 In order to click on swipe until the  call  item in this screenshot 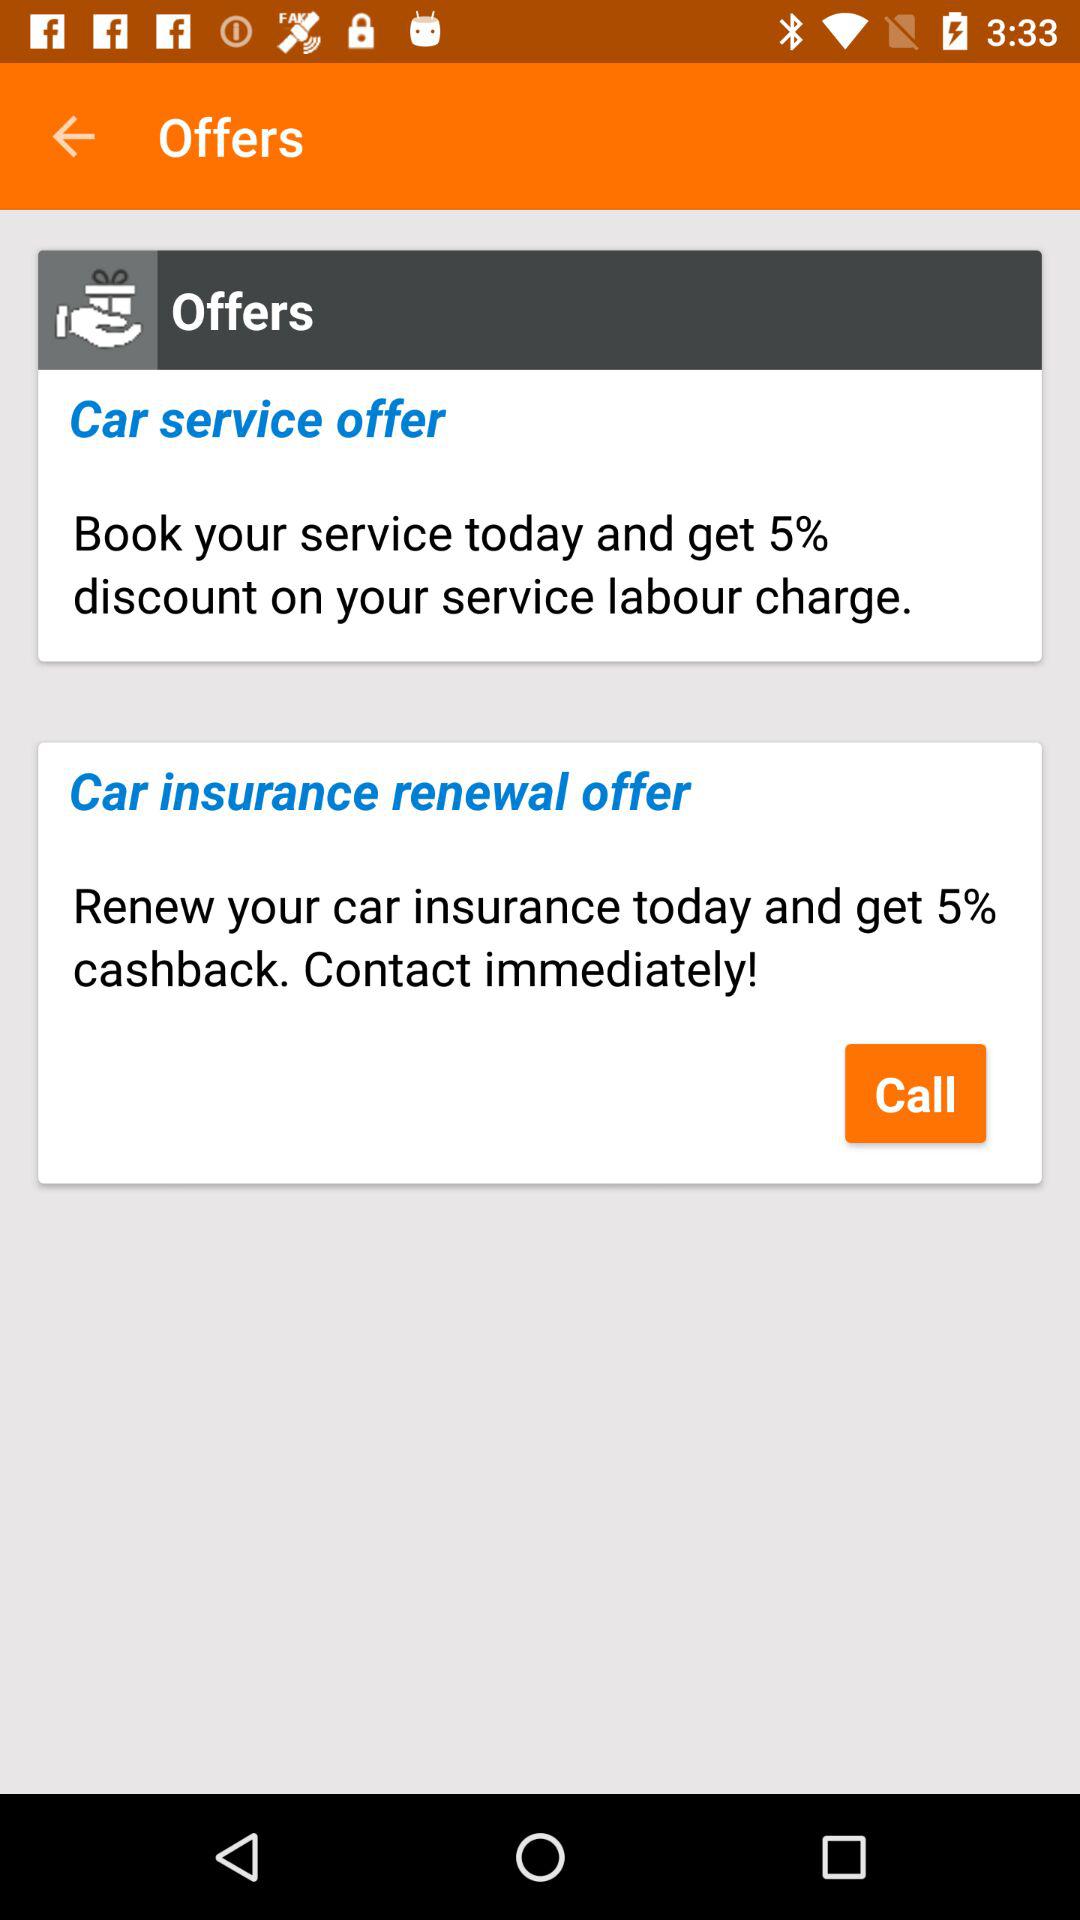, I will do `click(916, 1092)`.